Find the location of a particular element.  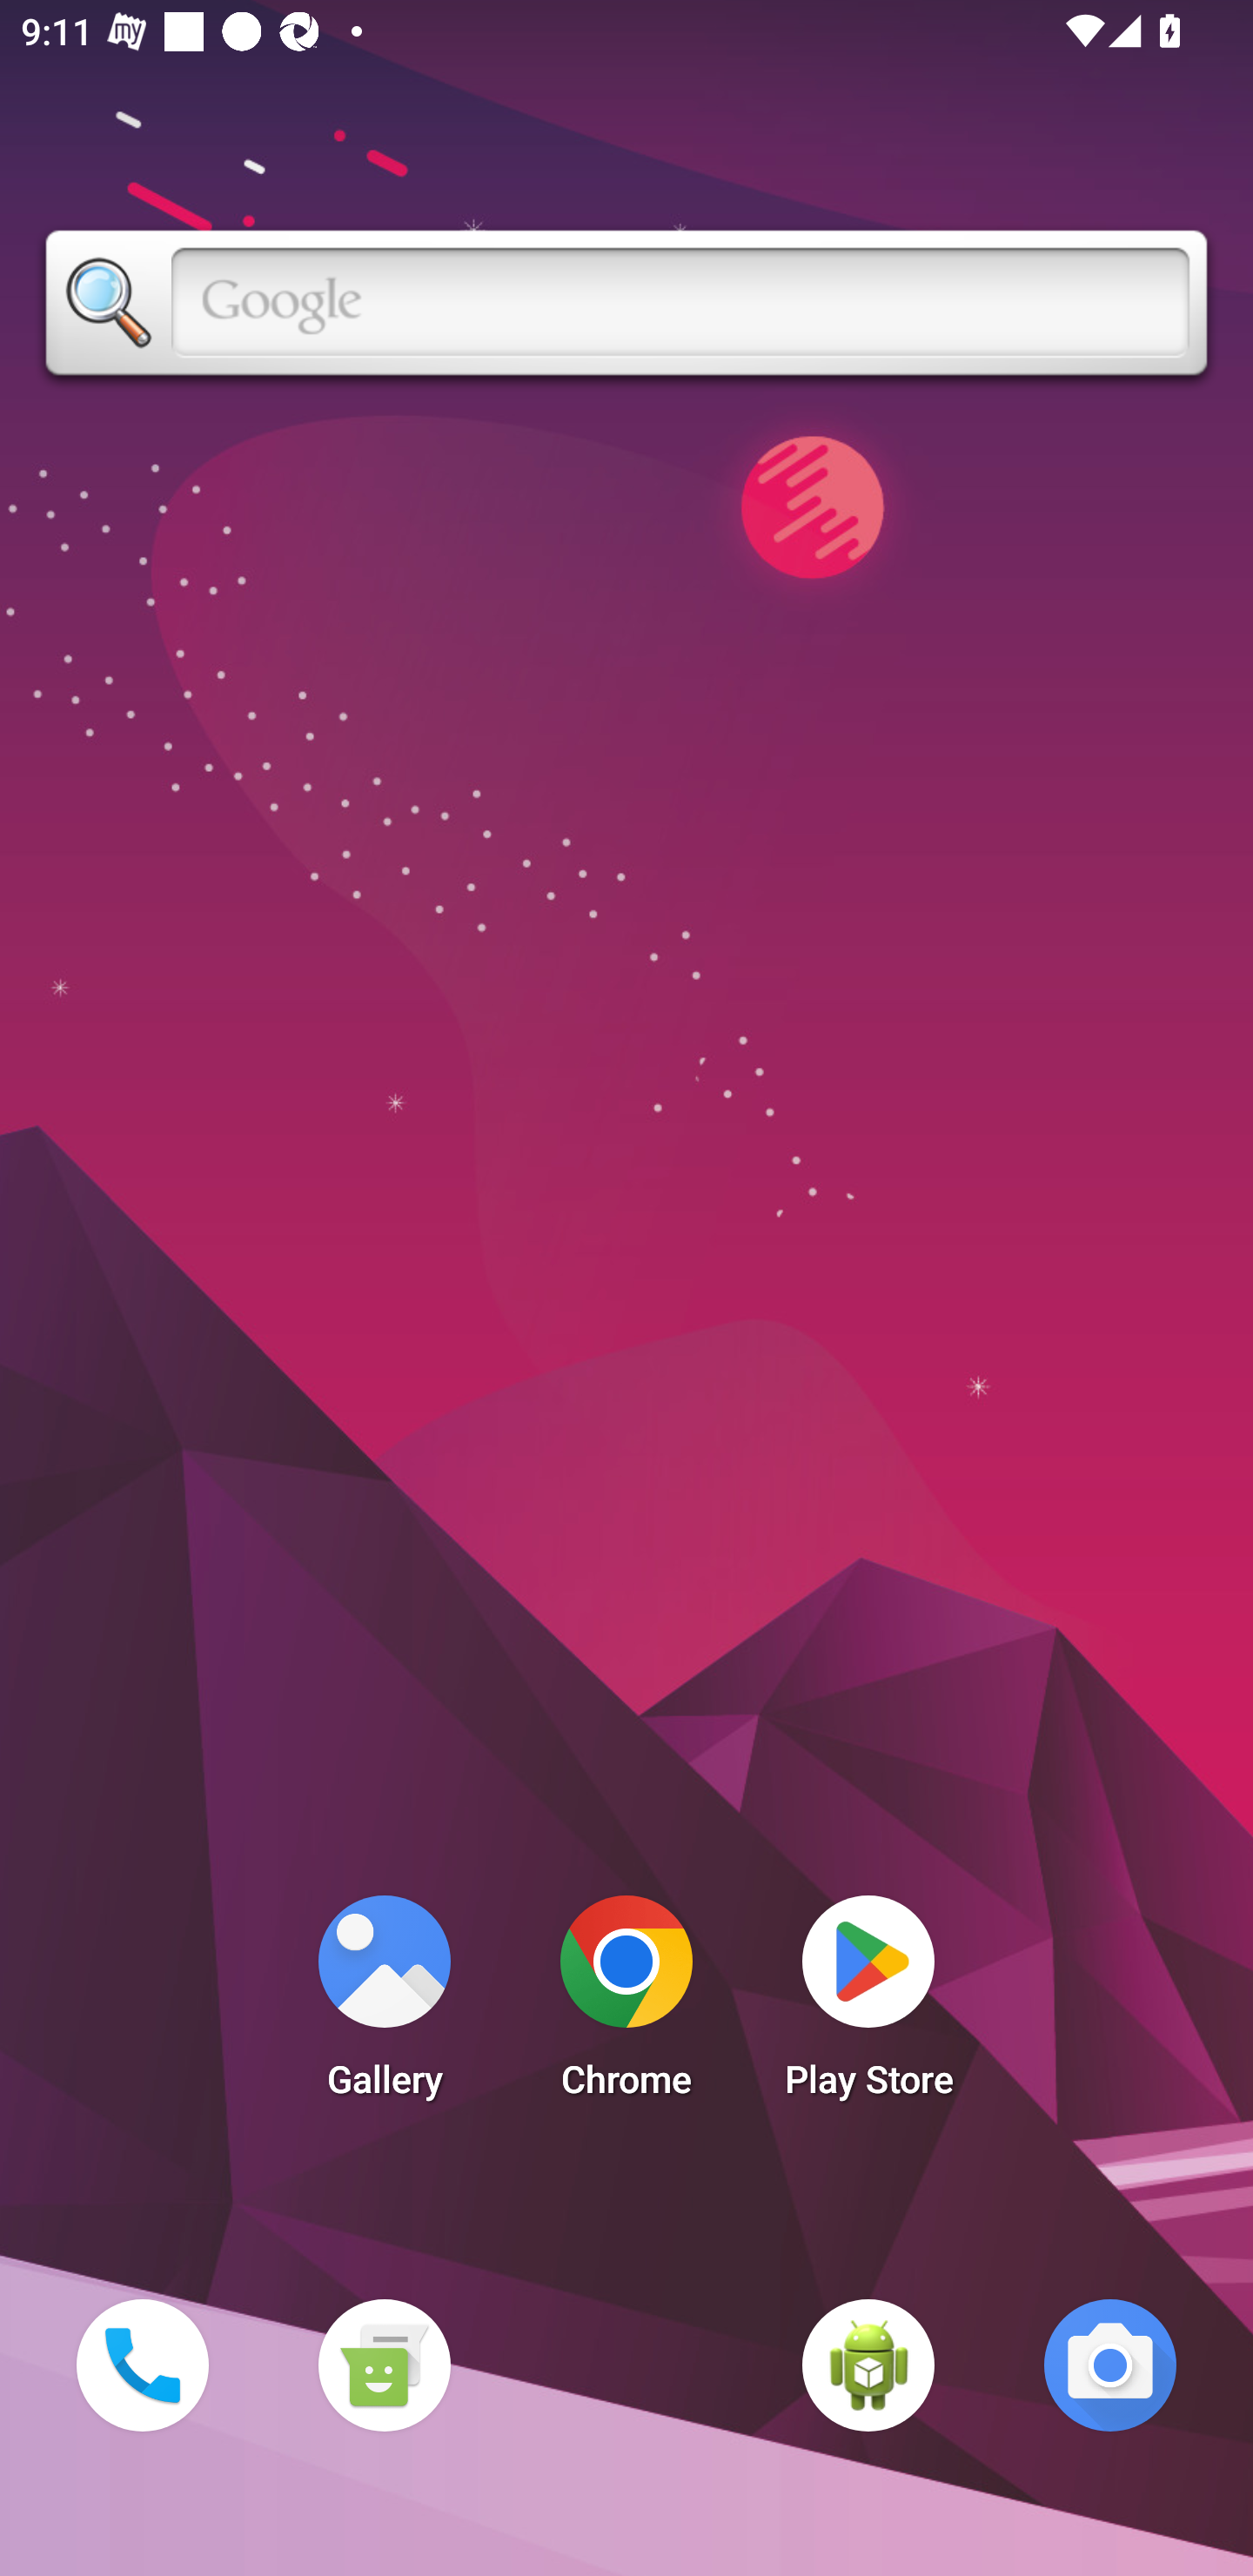

Gallery is located at coordinates (384, 2005).